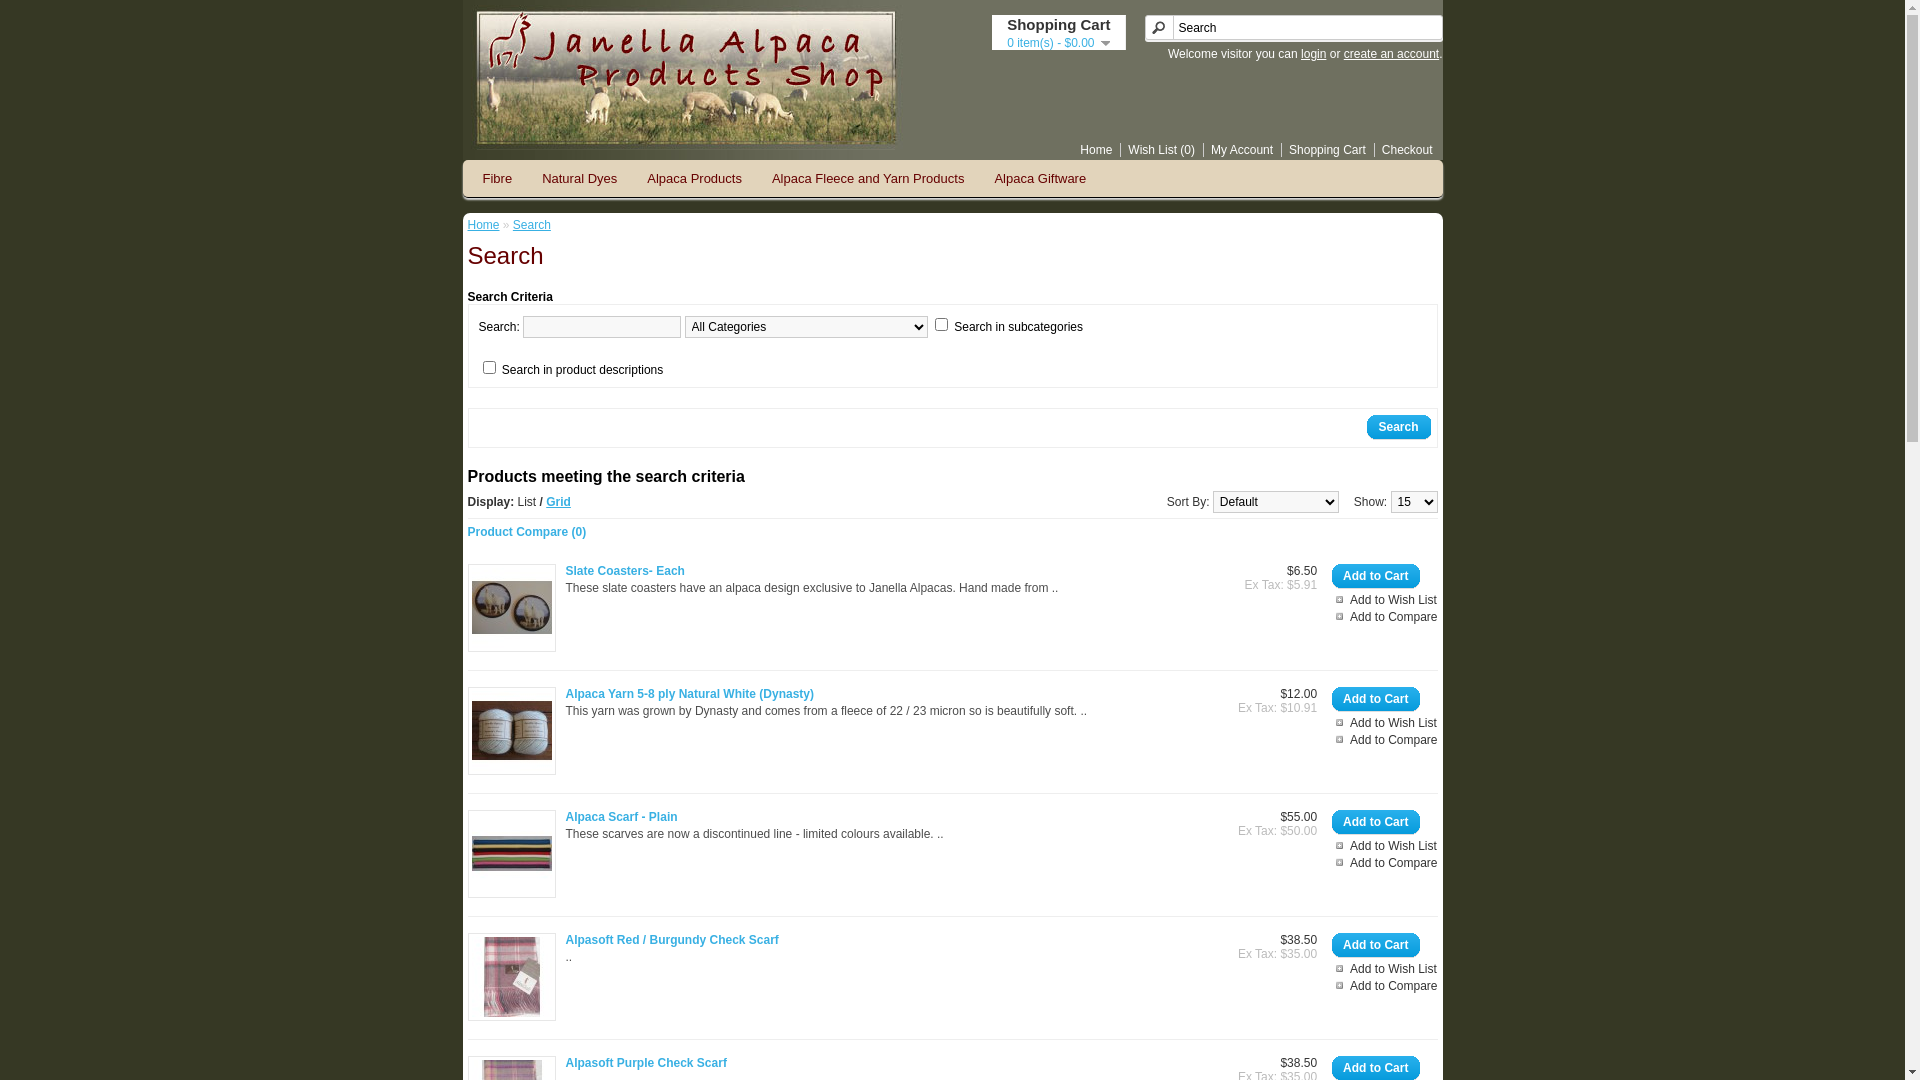 This screenshot has height=1080, width=1920. I want to click on Add to Cart, so click(1376, 577).